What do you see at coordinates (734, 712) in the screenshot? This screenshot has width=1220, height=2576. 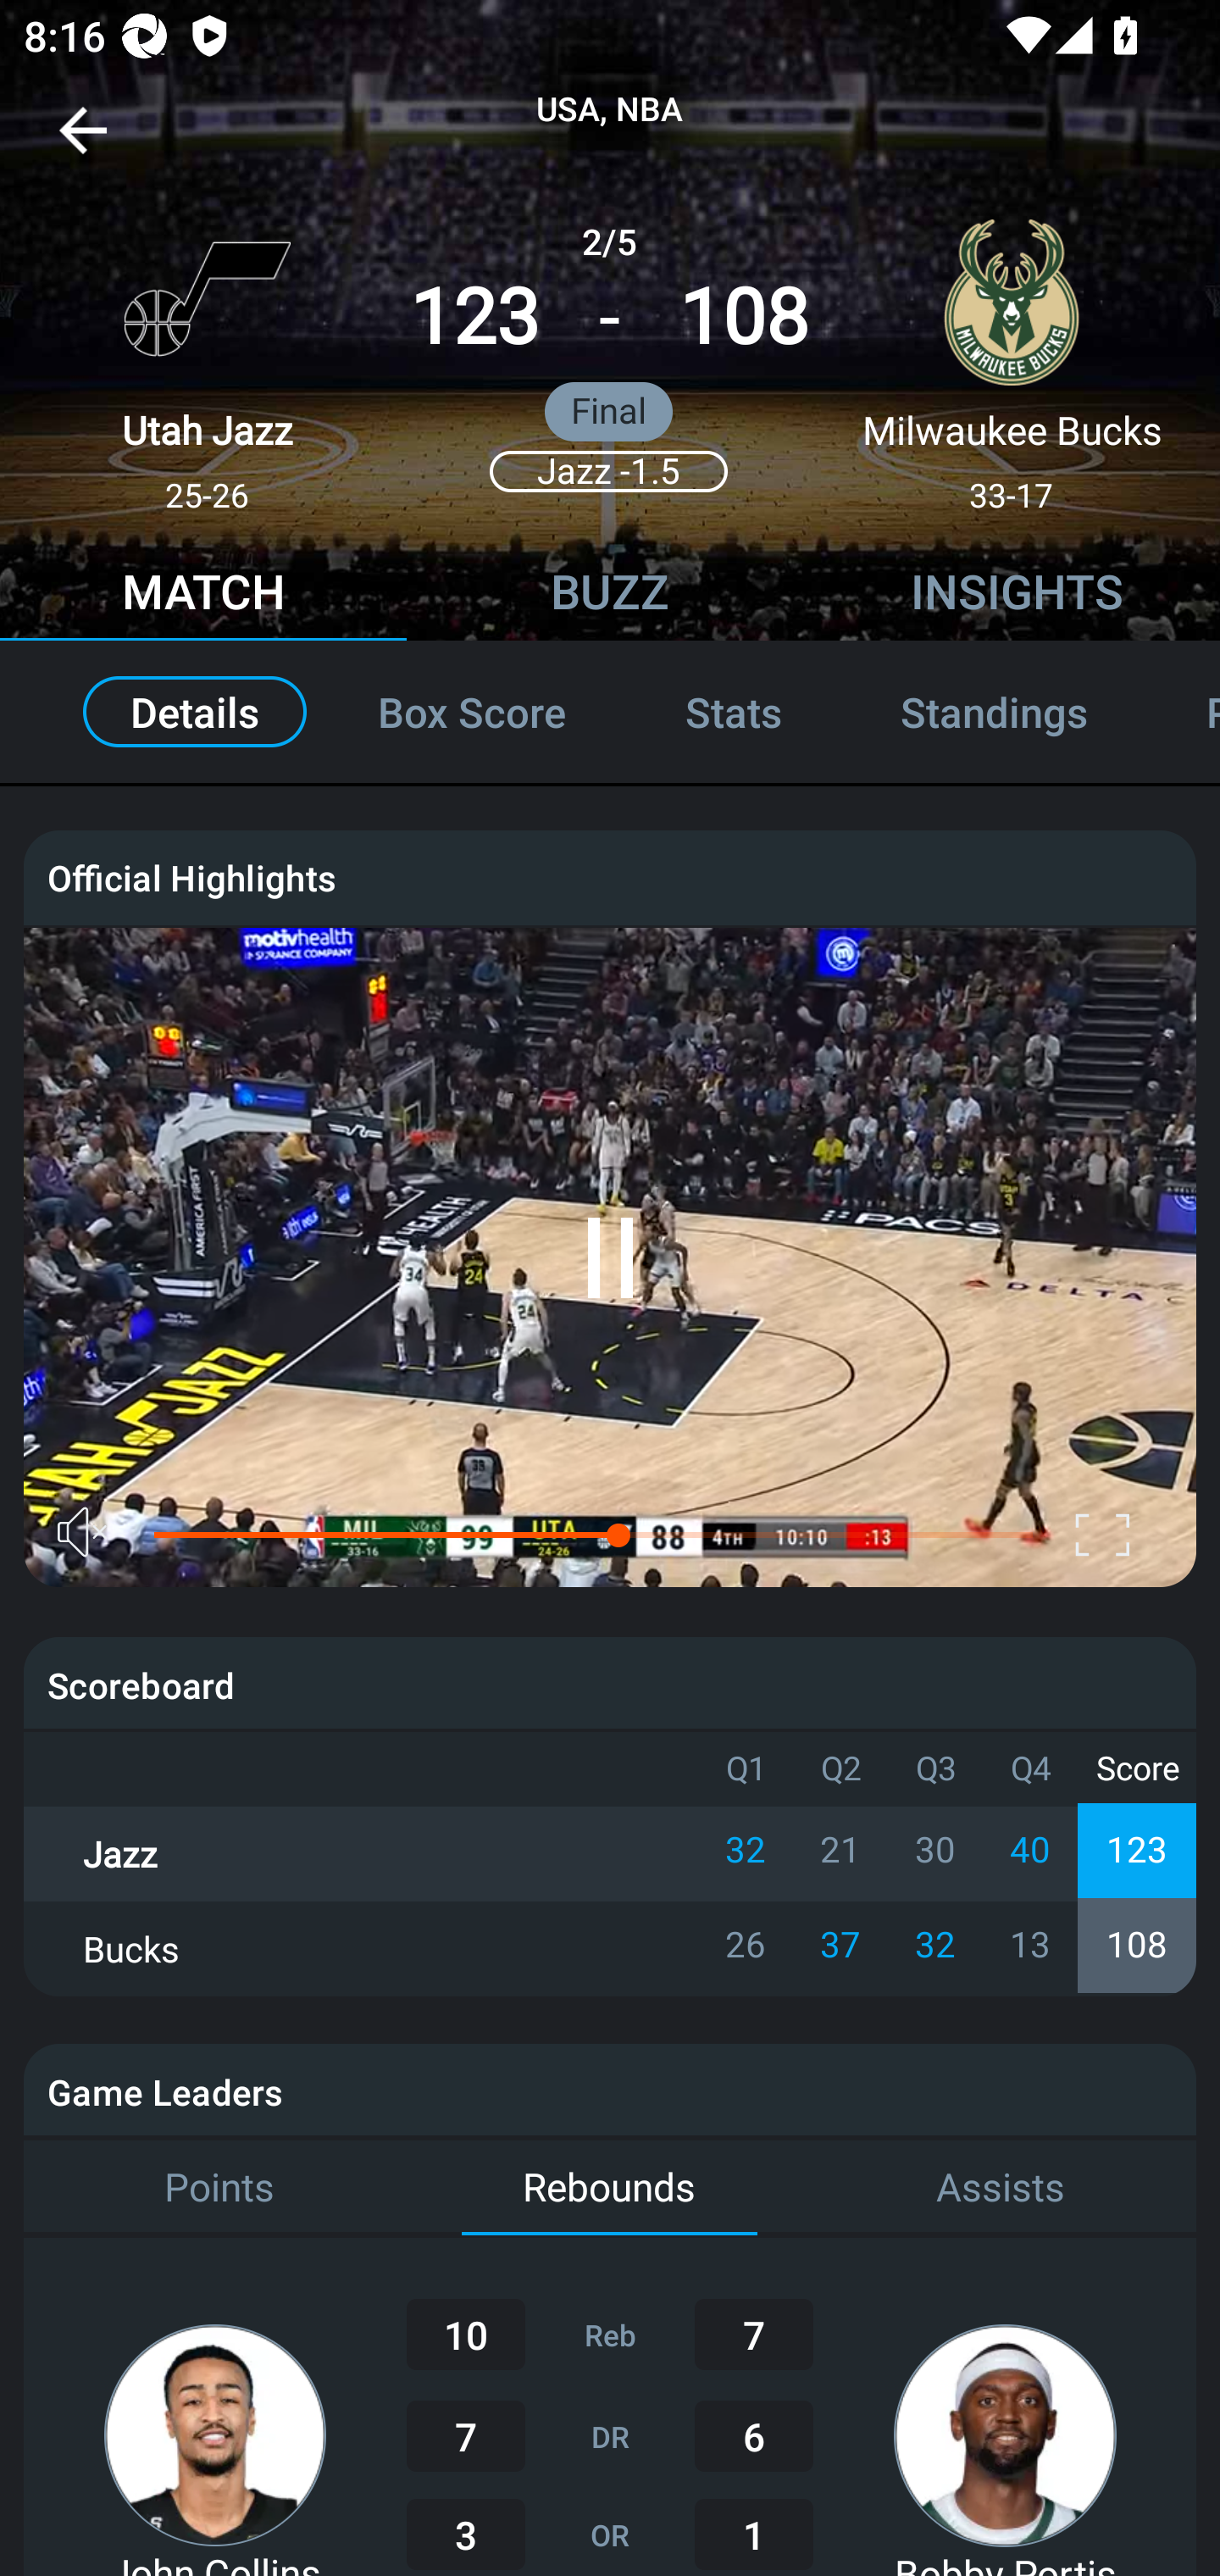 I see `Stats` at bounding box center [734, 712].